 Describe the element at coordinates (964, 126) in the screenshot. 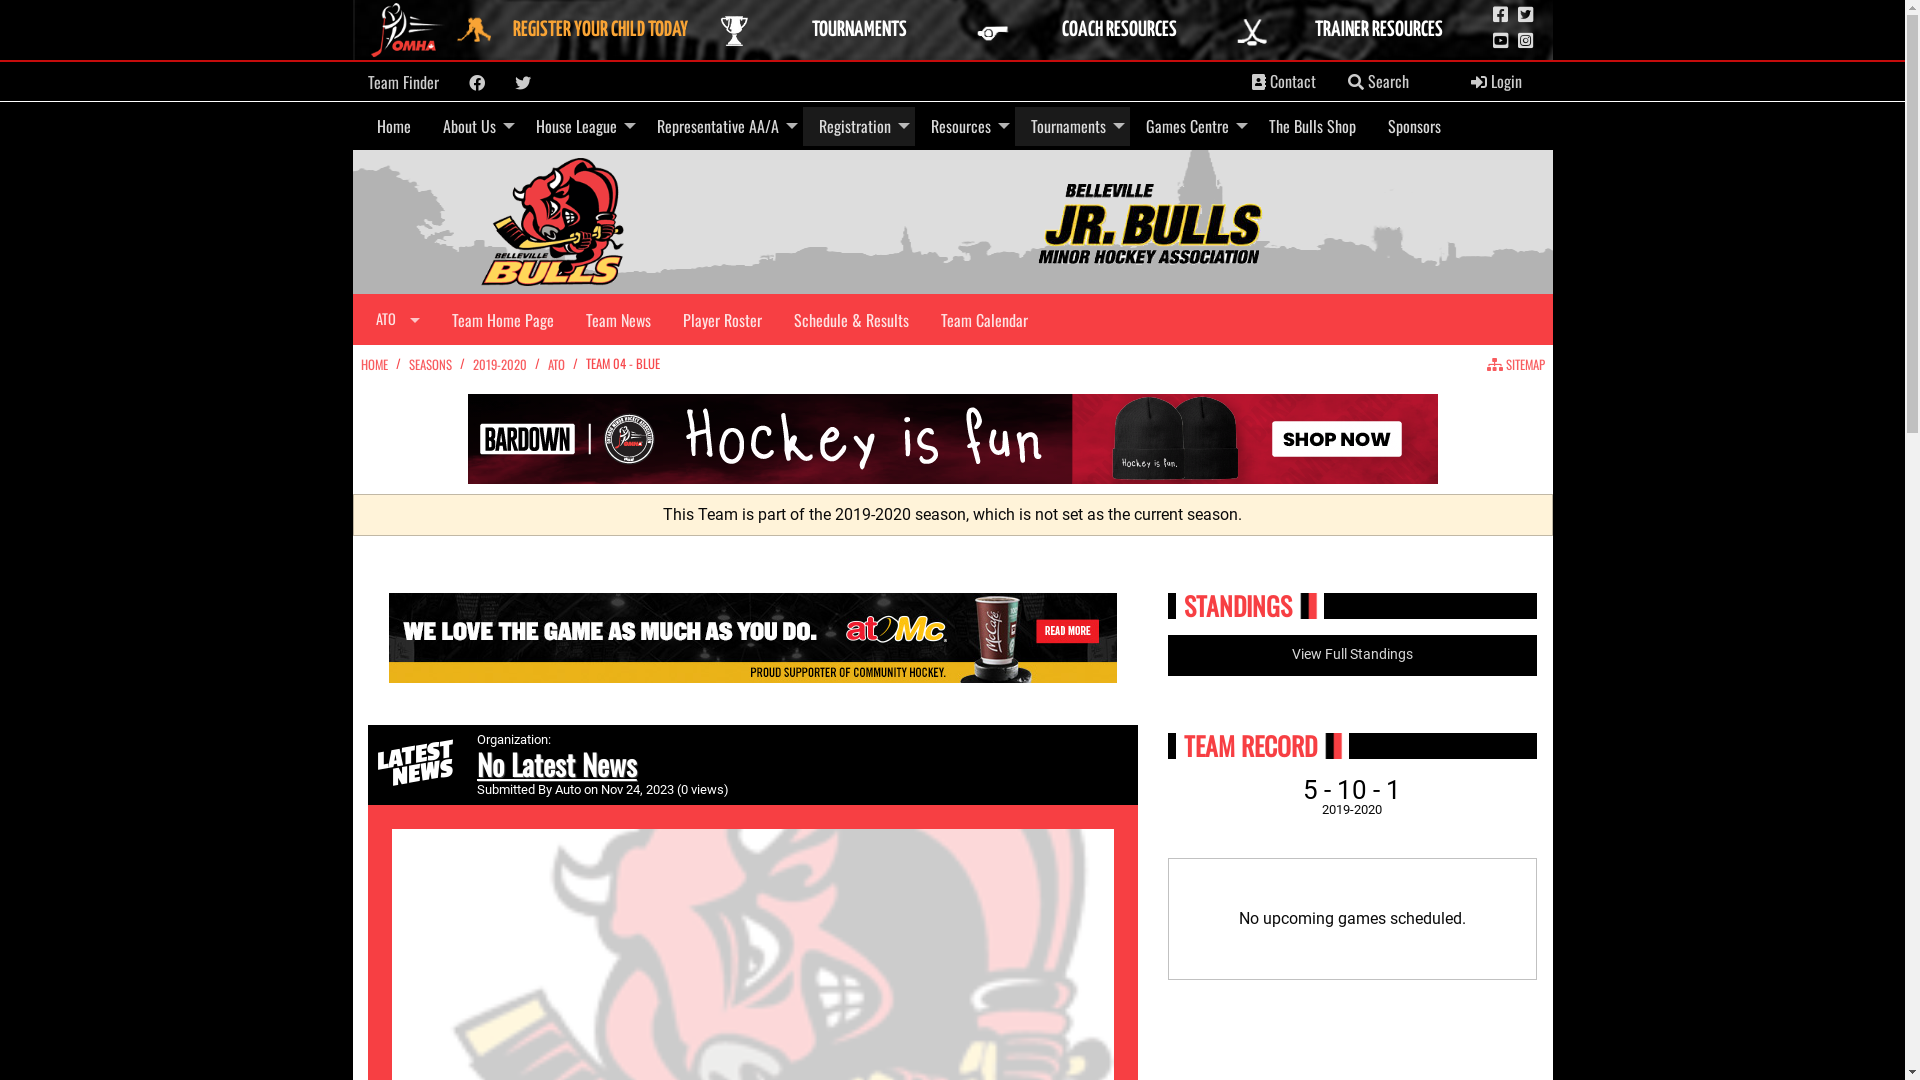

I see `Resources` at that location.